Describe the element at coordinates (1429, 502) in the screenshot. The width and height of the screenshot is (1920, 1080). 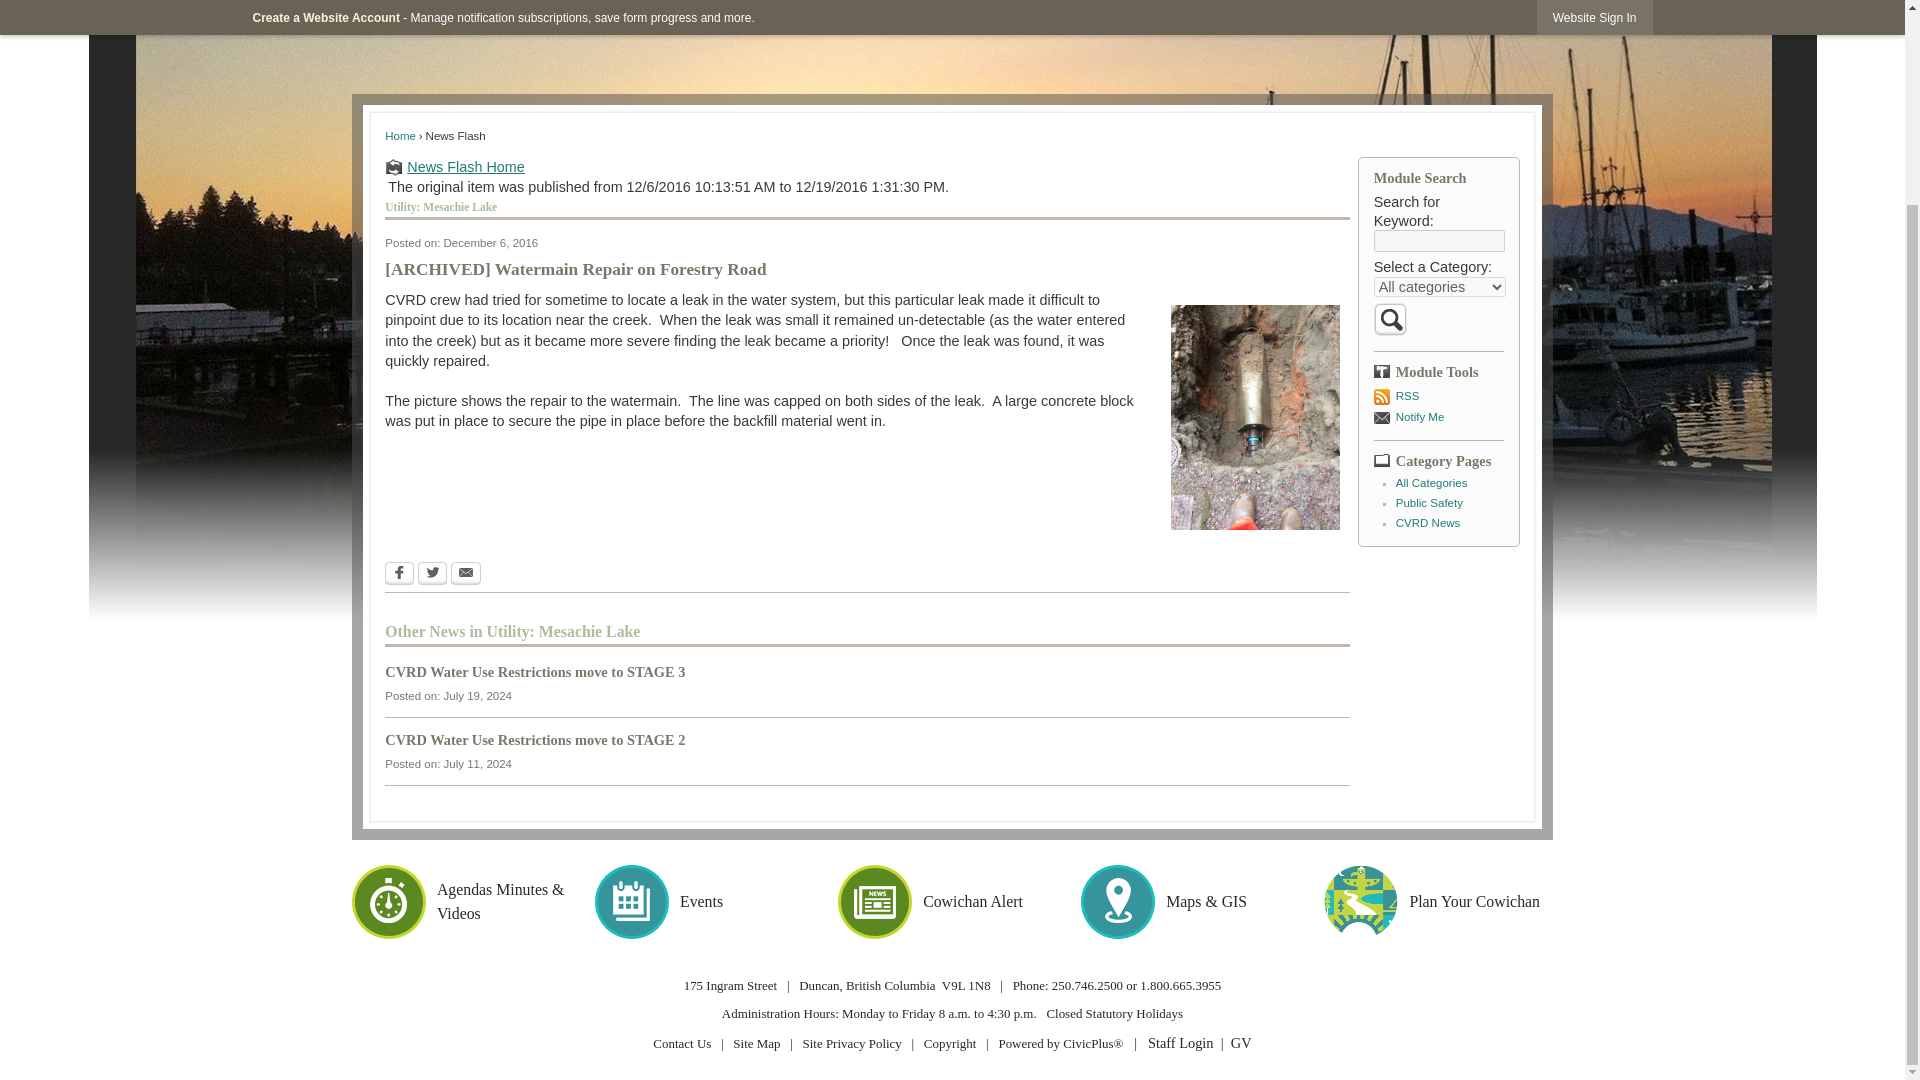
I see `Public Safety` at that location.